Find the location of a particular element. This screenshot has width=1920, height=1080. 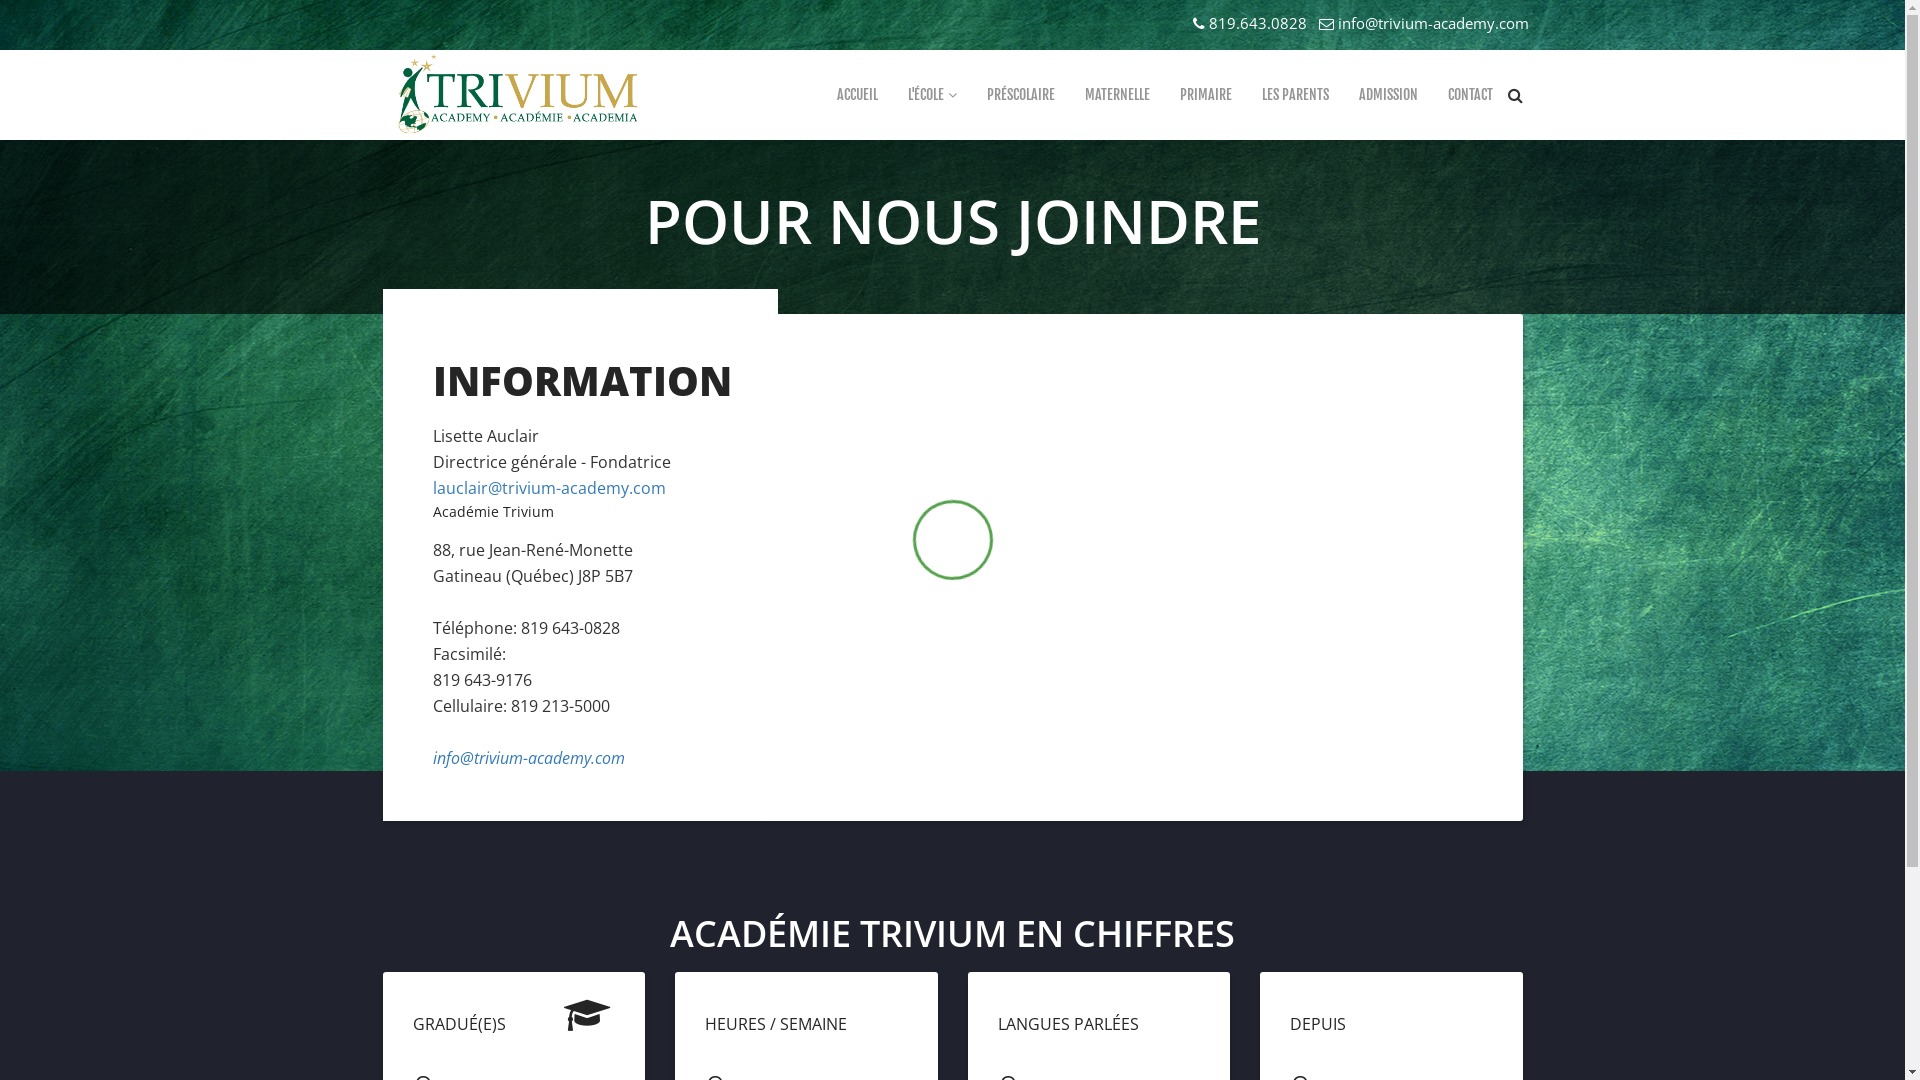

CONTACT is located at coordinates (1470, 95).